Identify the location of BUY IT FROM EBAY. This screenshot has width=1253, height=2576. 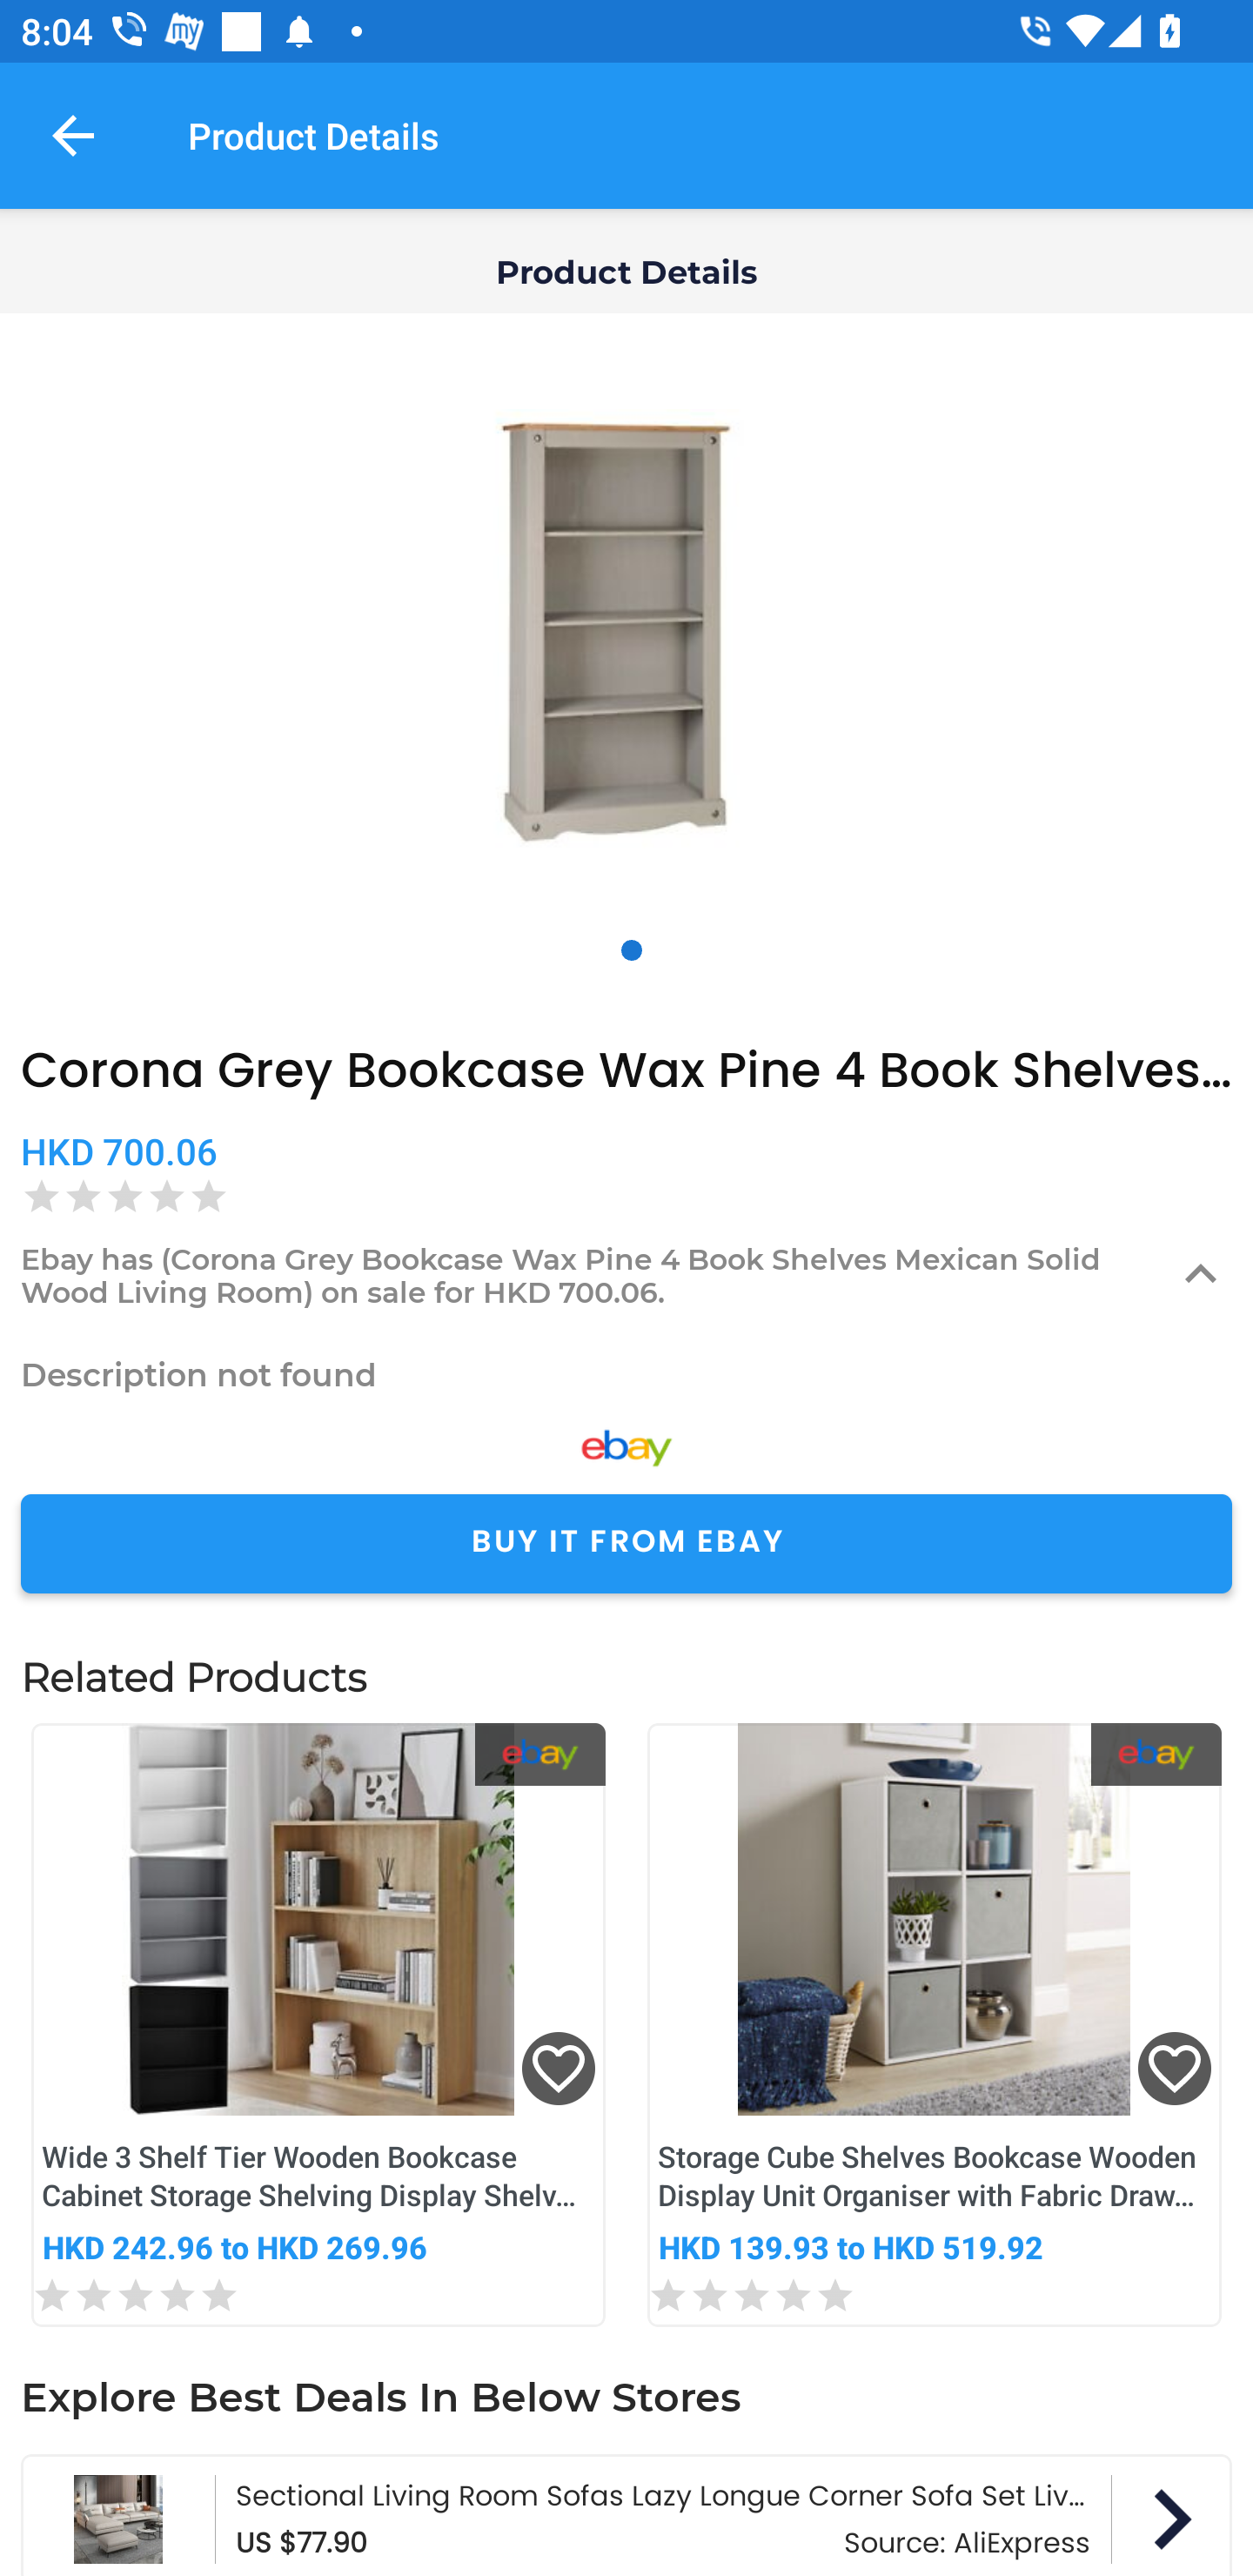
(626, 1544).